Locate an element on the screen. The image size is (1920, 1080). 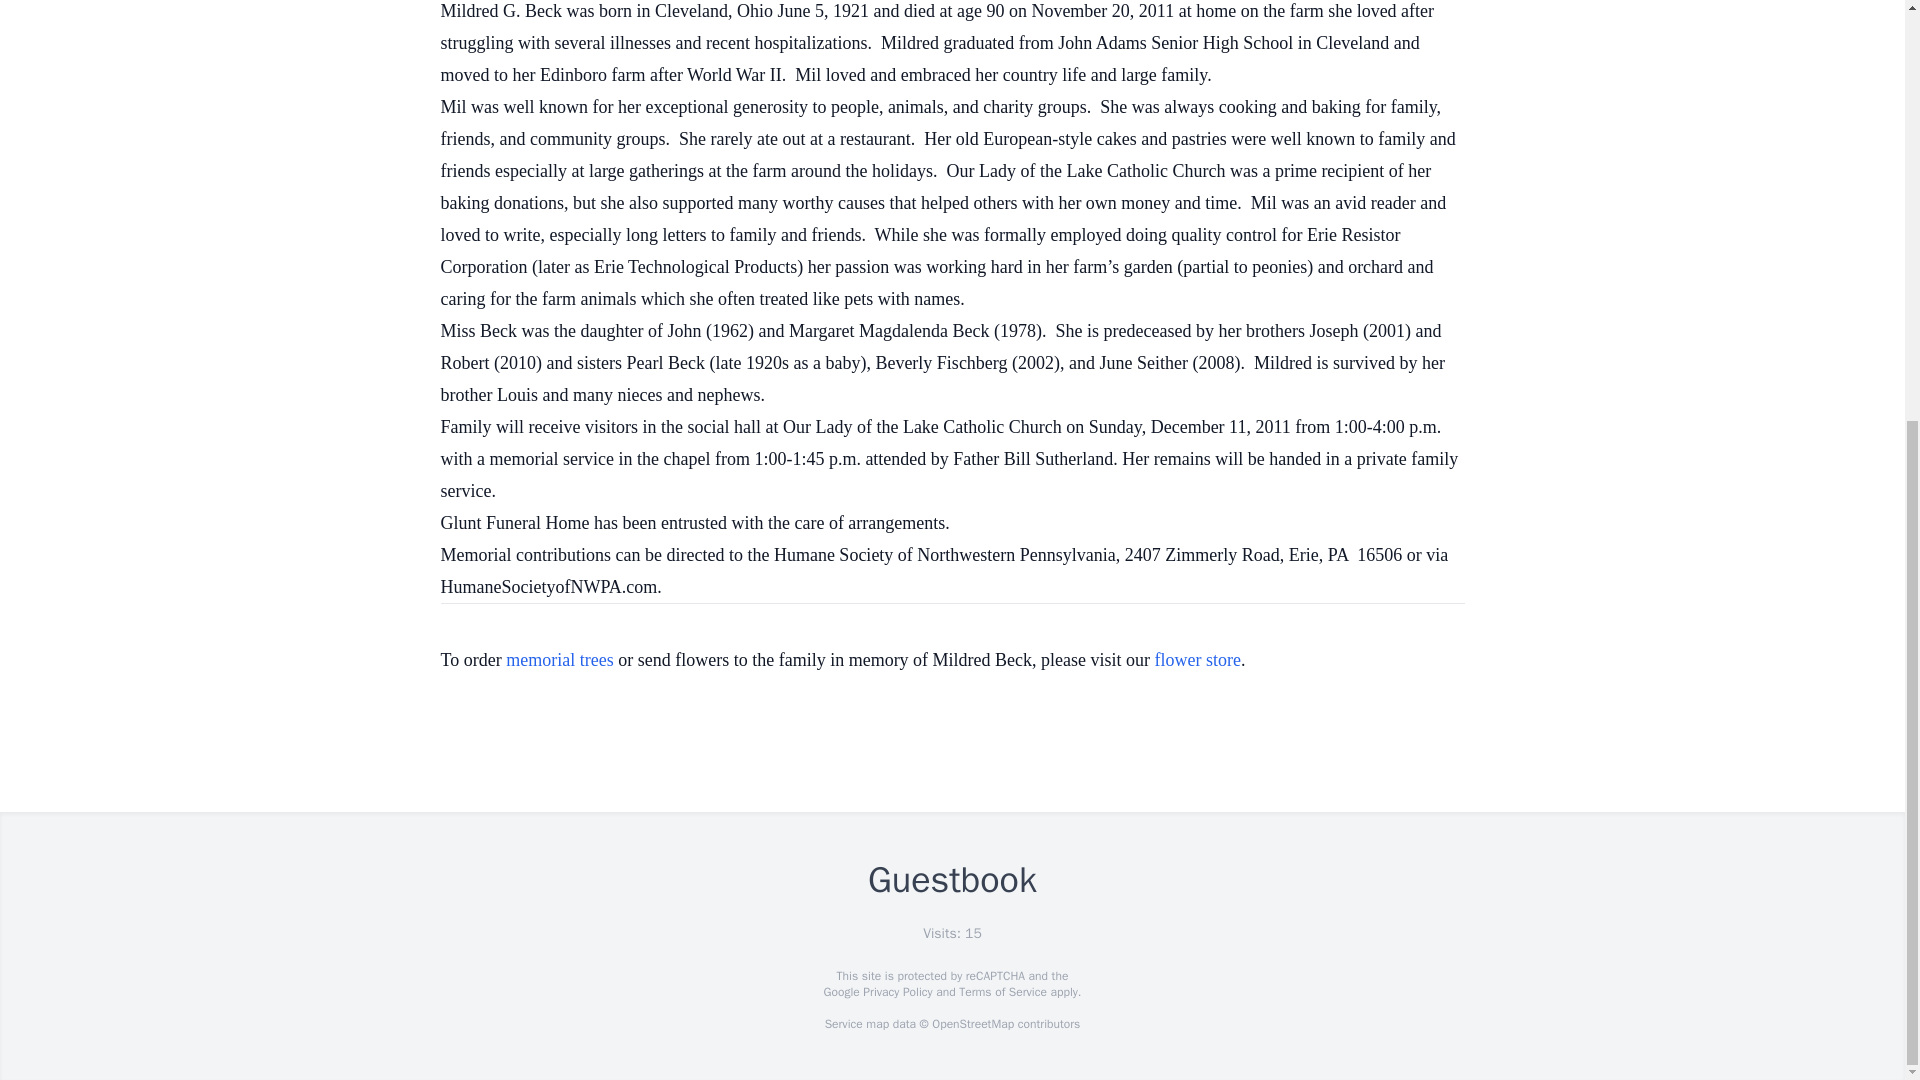
OpenStreetMap is located at coordinates (972, 1024).